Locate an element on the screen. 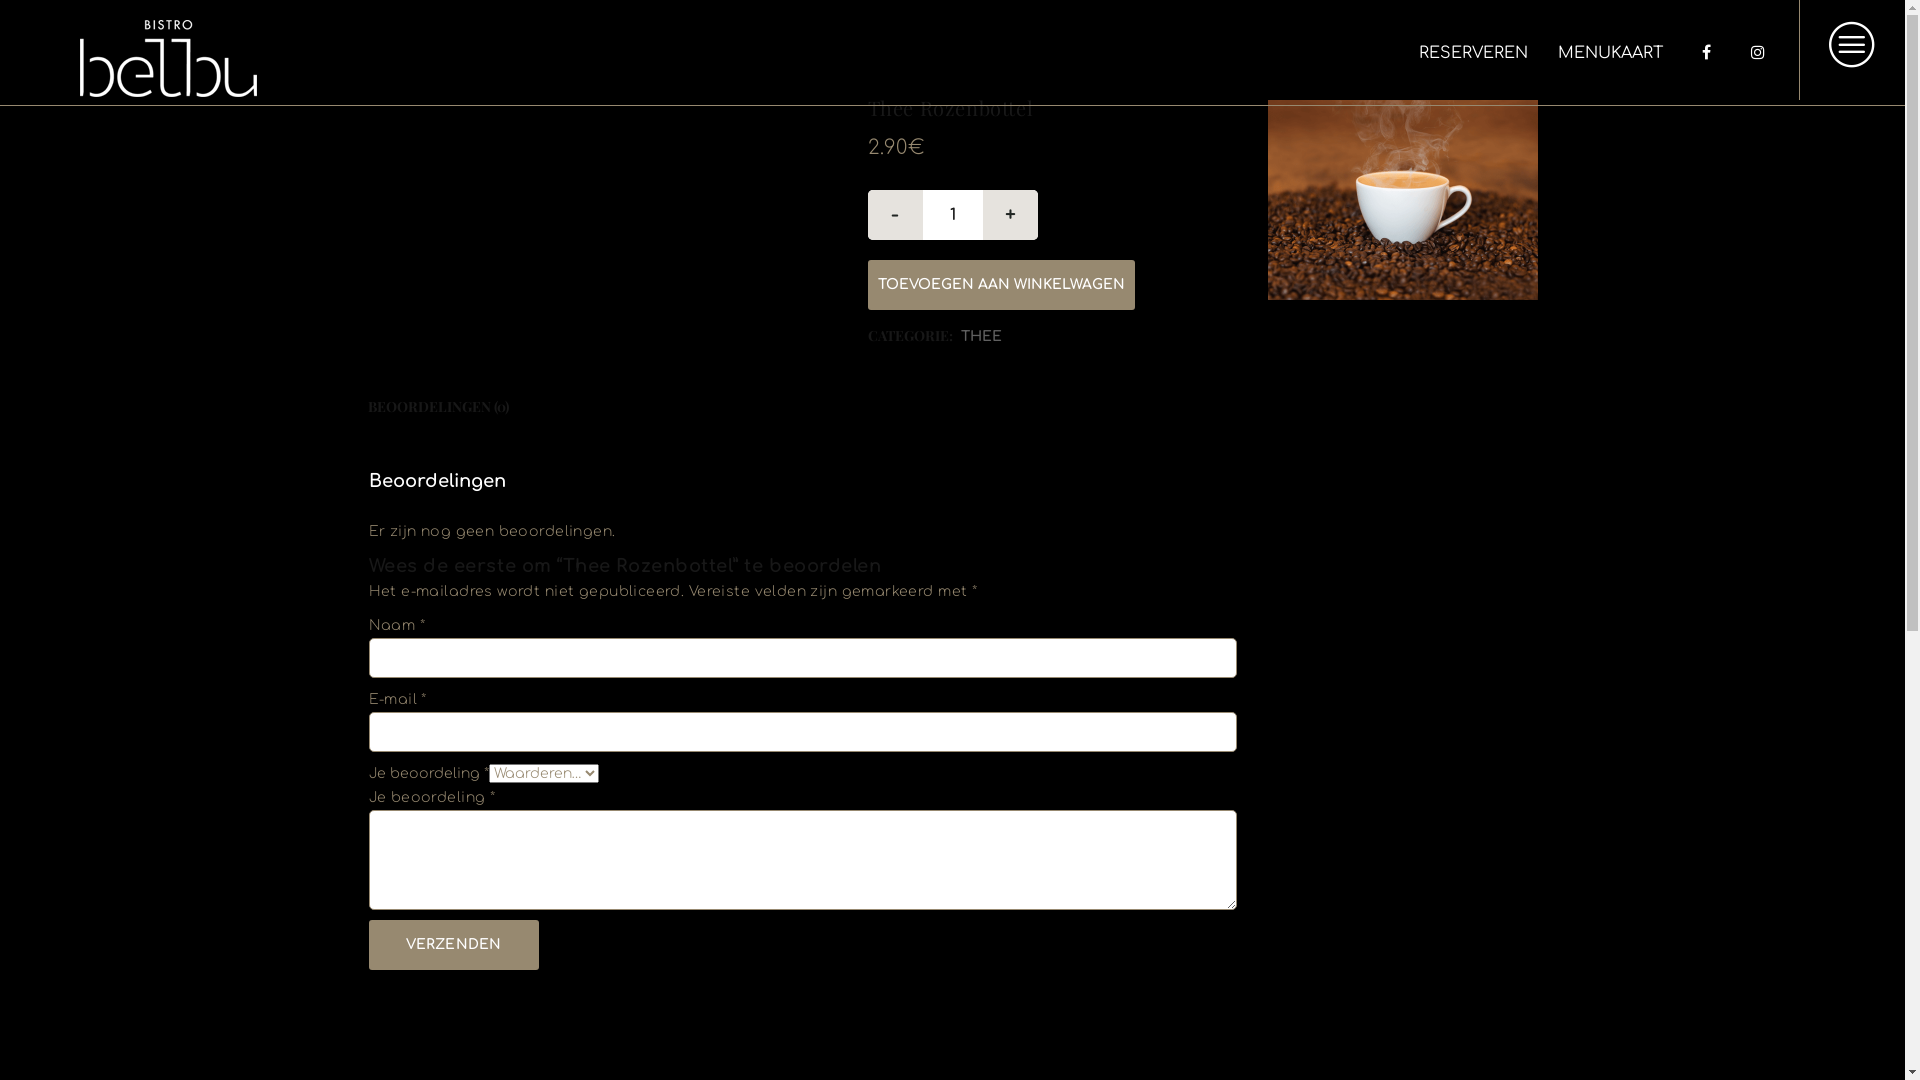 The width and height of the screenshot is (1920, 1080). TOEVOEGEN AAN WINKELWAGEN is located at coordinates (1002, 285).